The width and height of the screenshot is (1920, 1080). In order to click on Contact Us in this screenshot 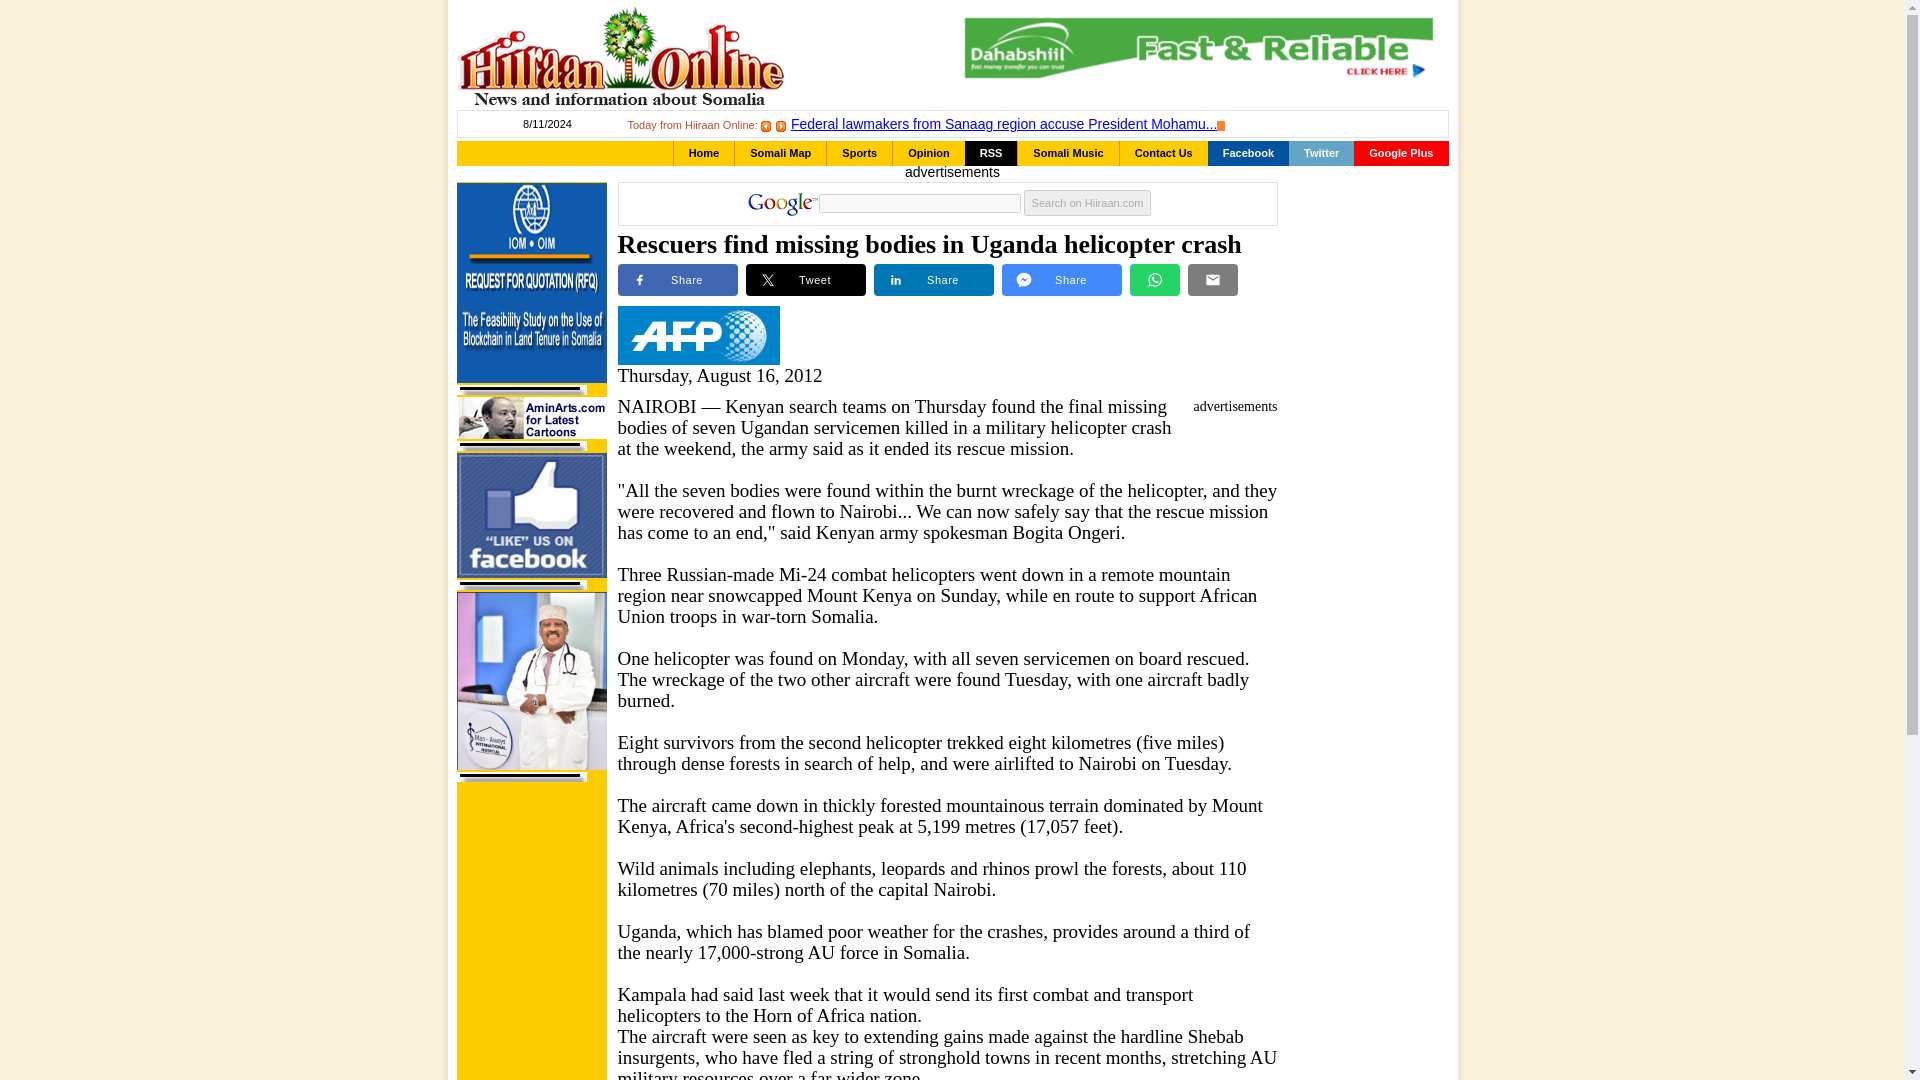, I will do `click(1163, 154)`.